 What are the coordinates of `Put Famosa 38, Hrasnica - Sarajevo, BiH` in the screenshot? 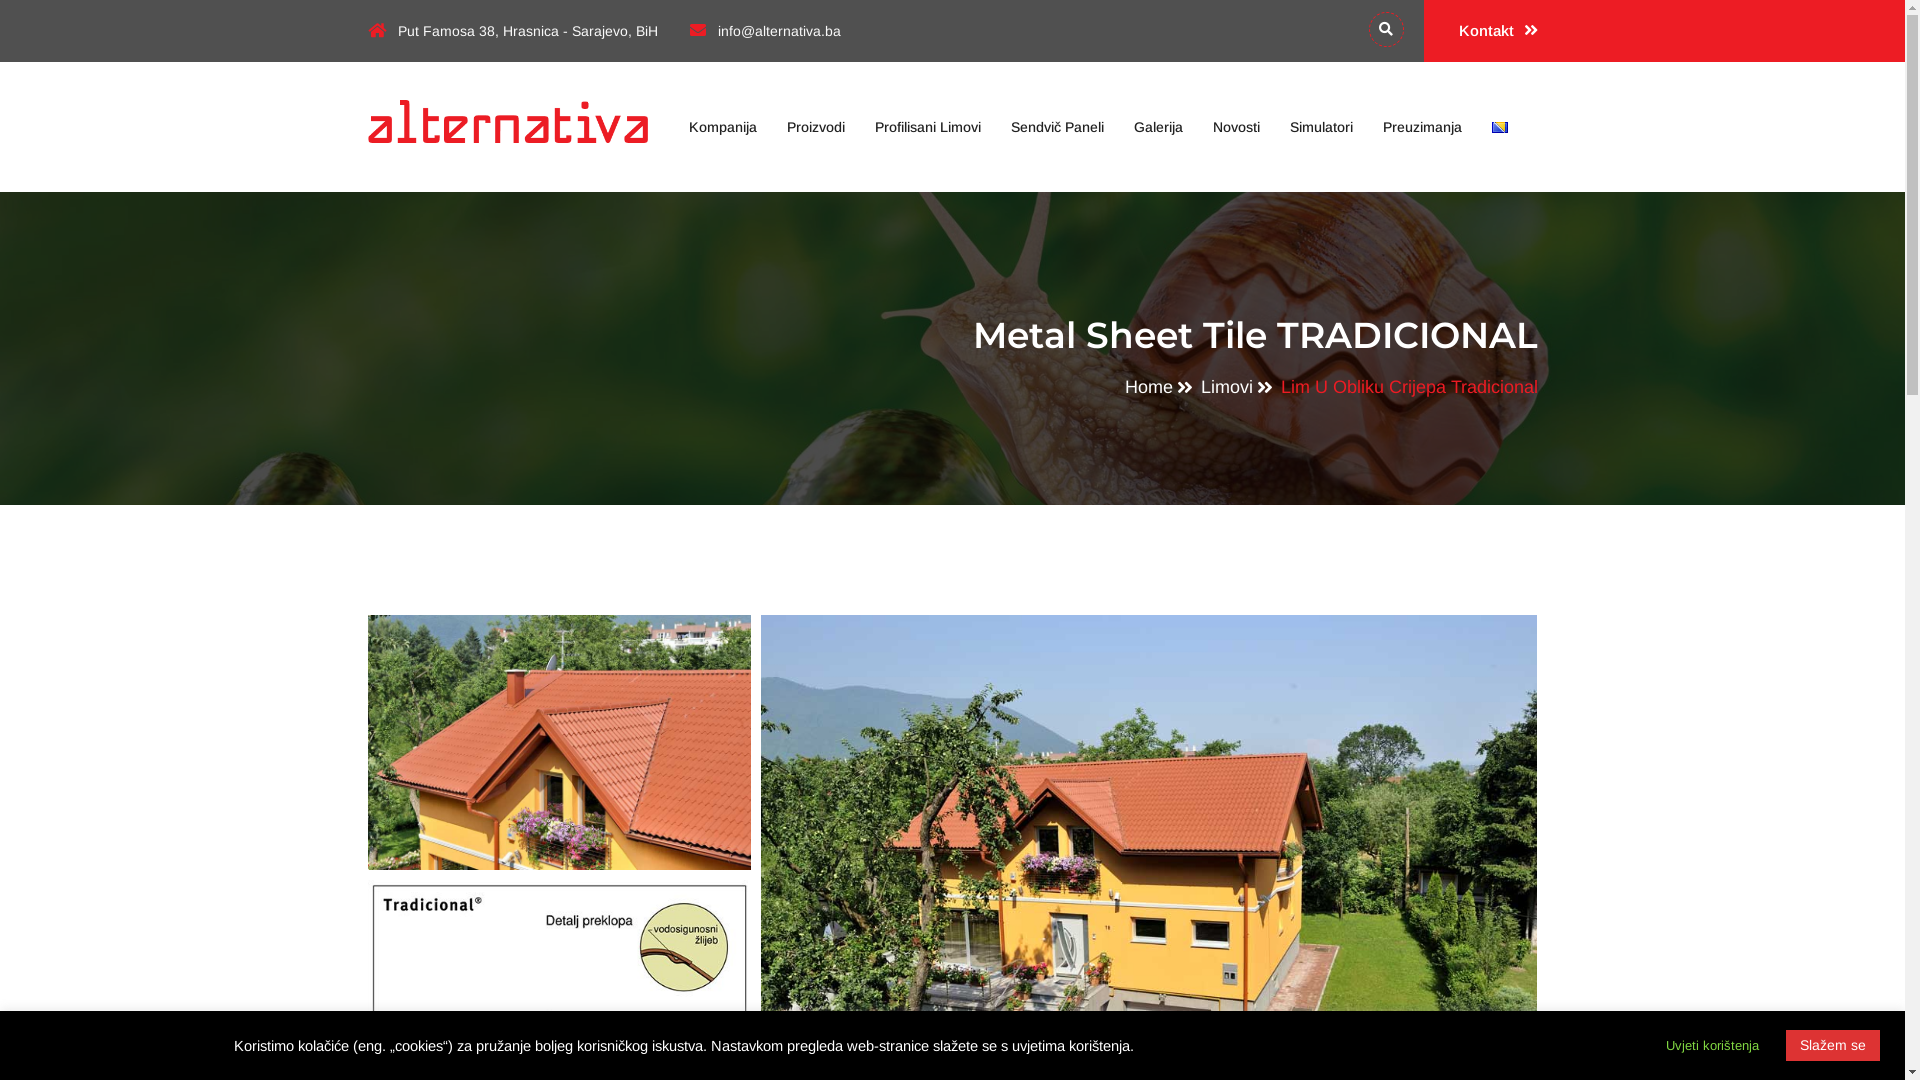 It's located at (513, 30).